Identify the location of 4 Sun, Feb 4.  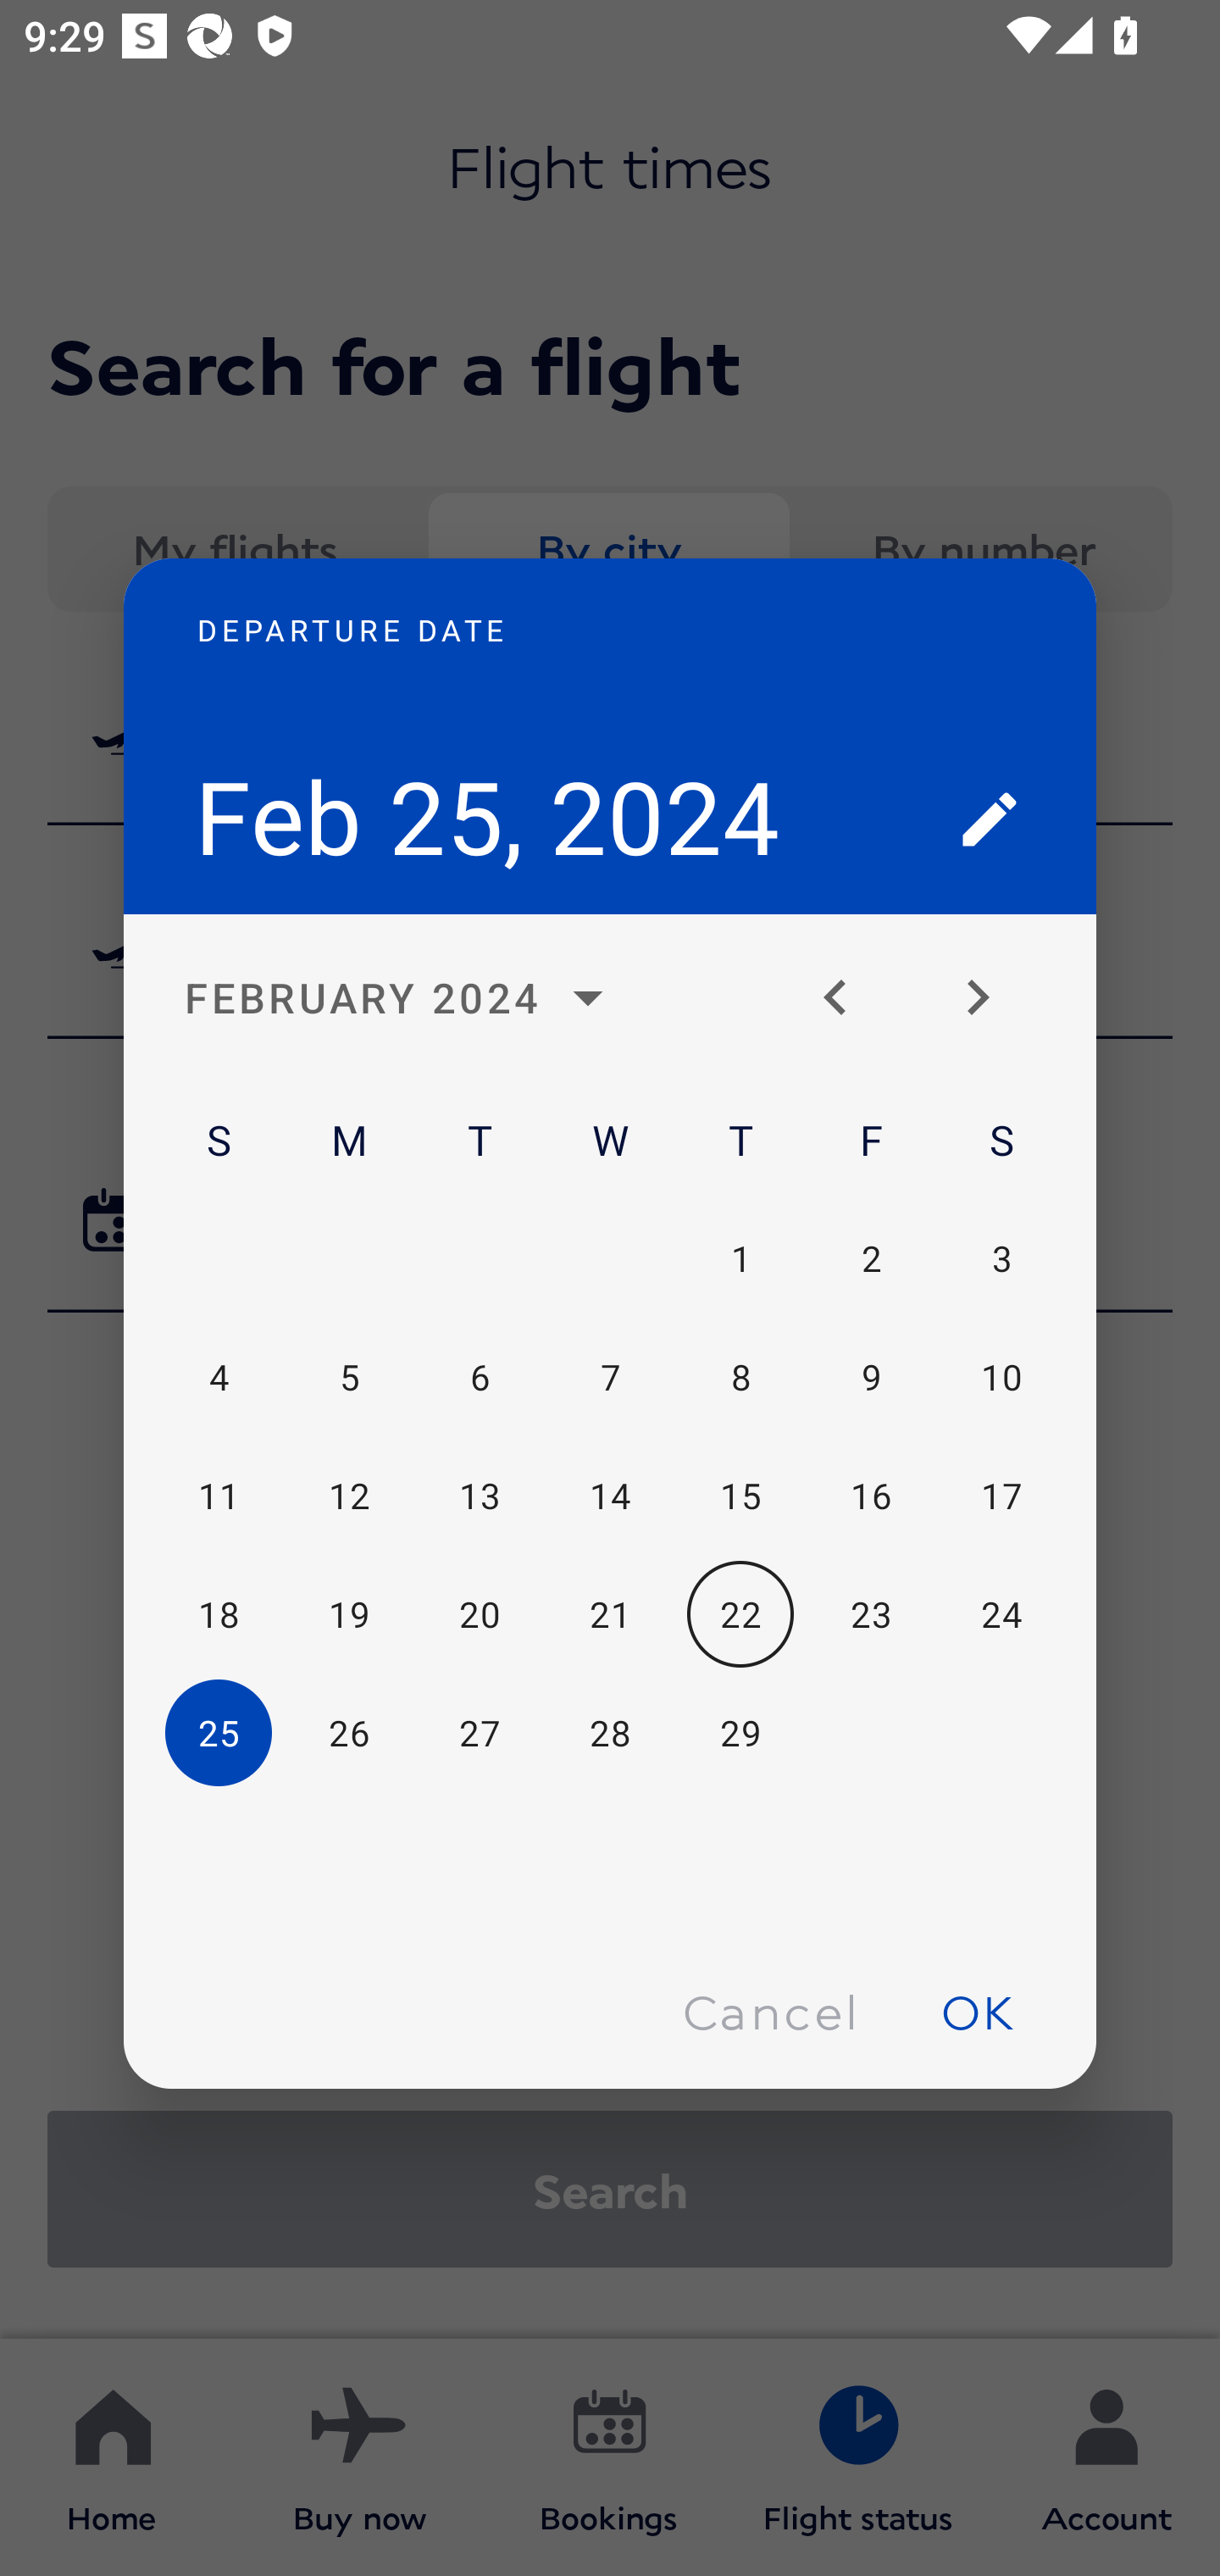
(219, 1378).